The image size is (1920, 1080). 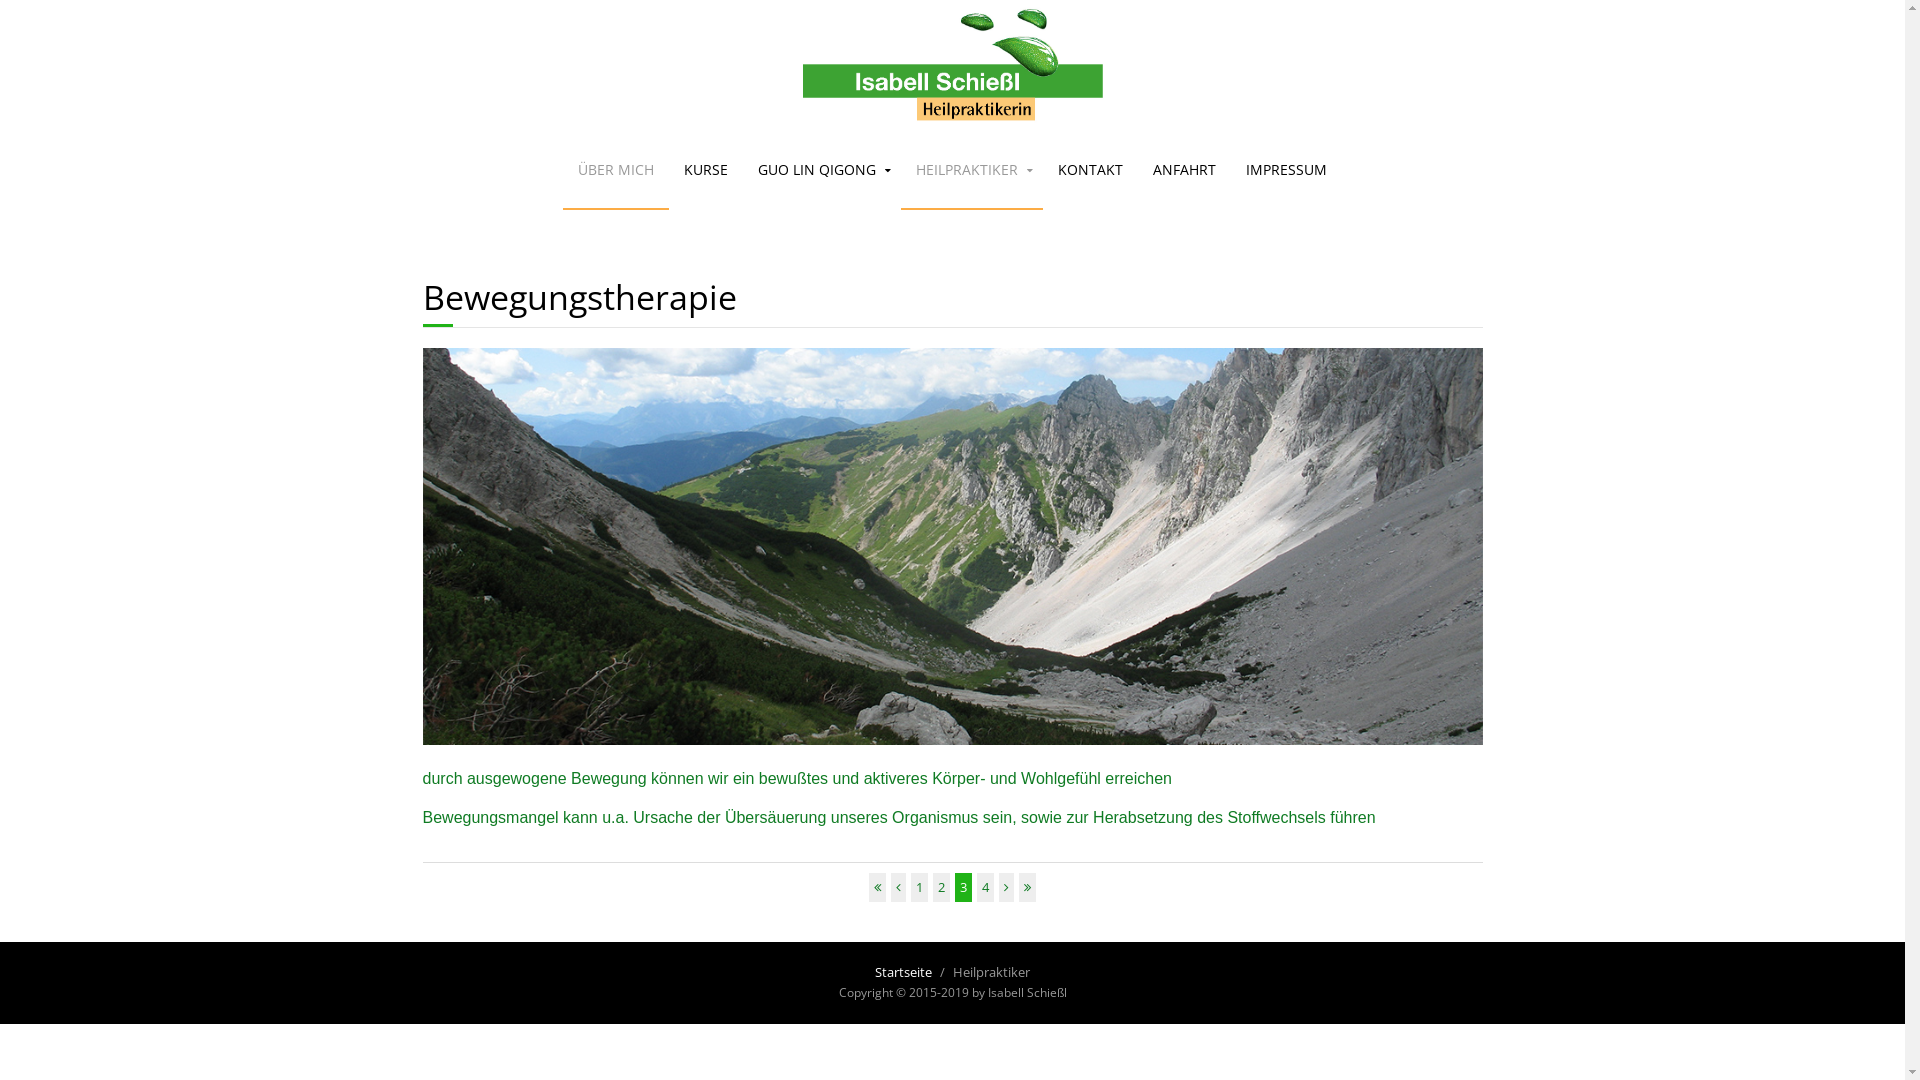 I want to click on 4, so click(x=986, y=888).